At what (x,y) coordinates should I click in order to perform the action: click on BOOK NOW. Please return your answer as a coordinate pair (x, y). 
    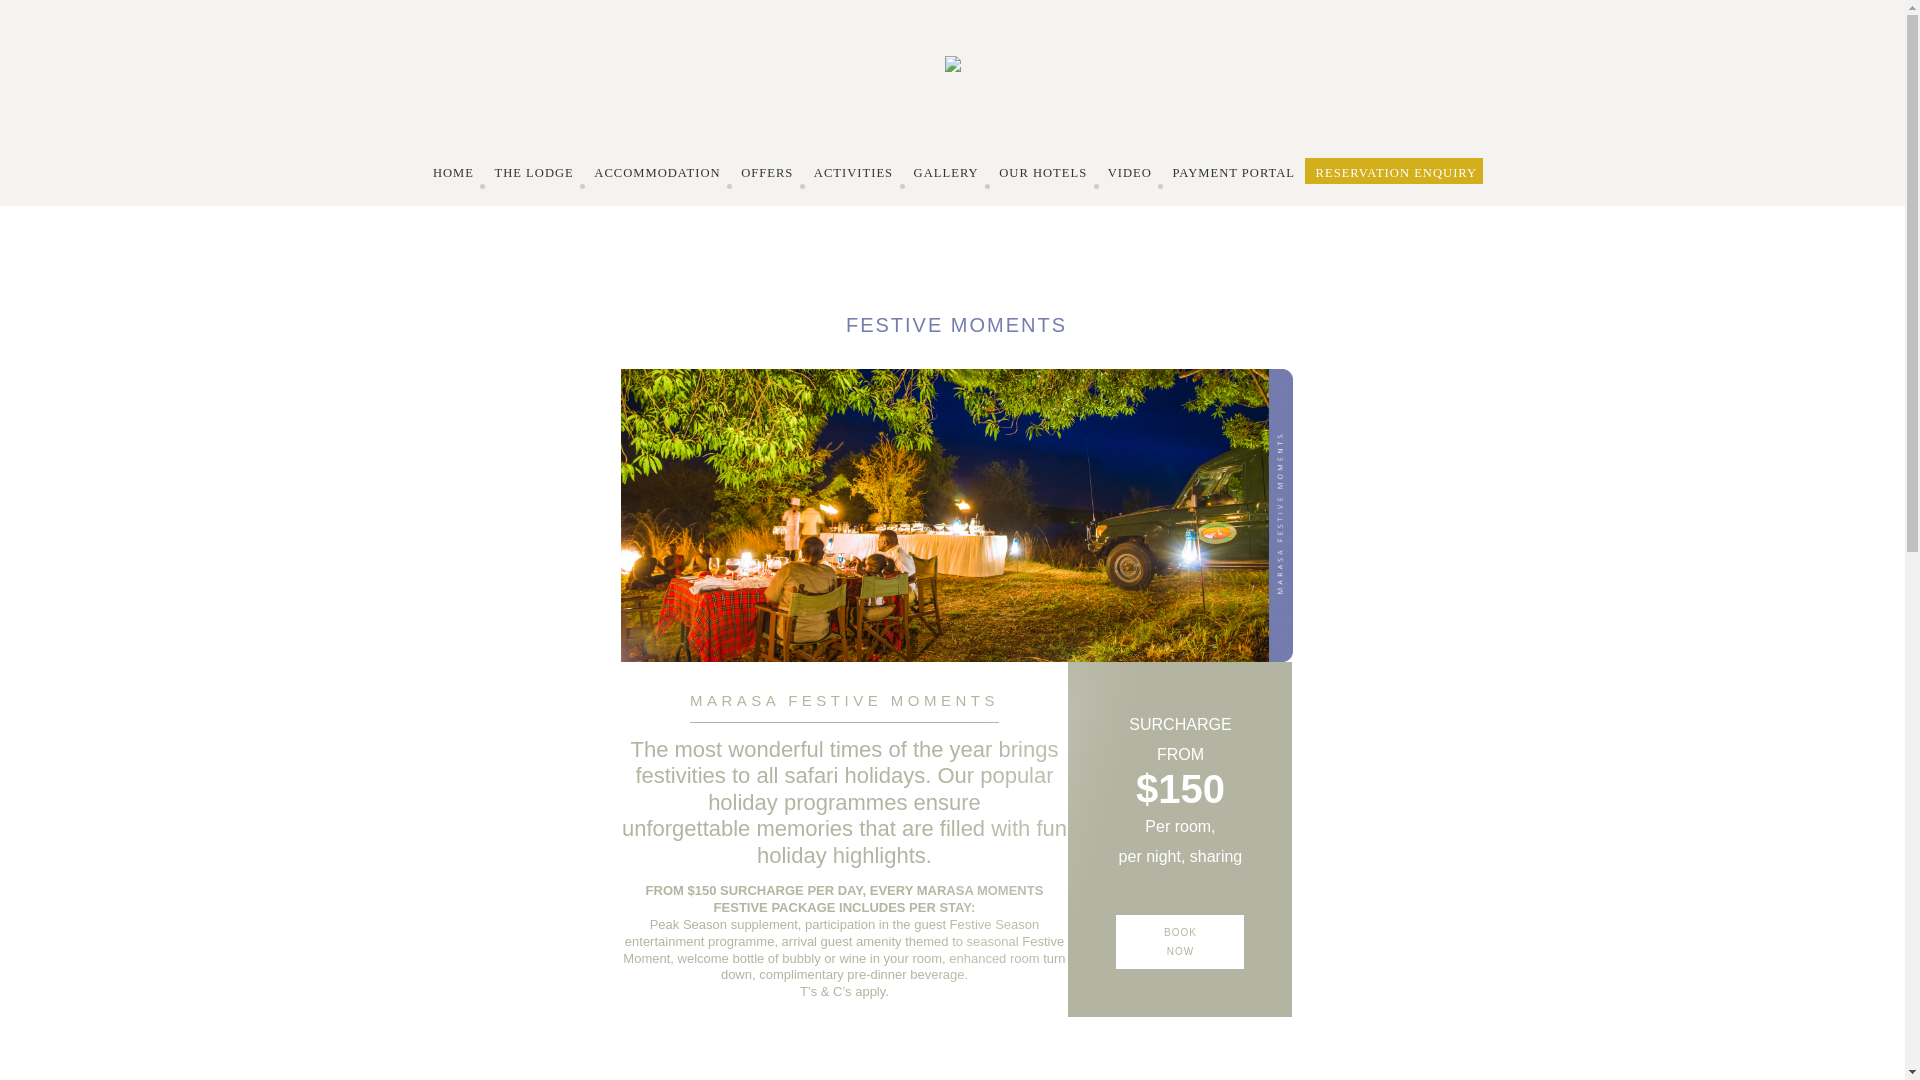
    Looking at the image, I should click on (1180, 941).